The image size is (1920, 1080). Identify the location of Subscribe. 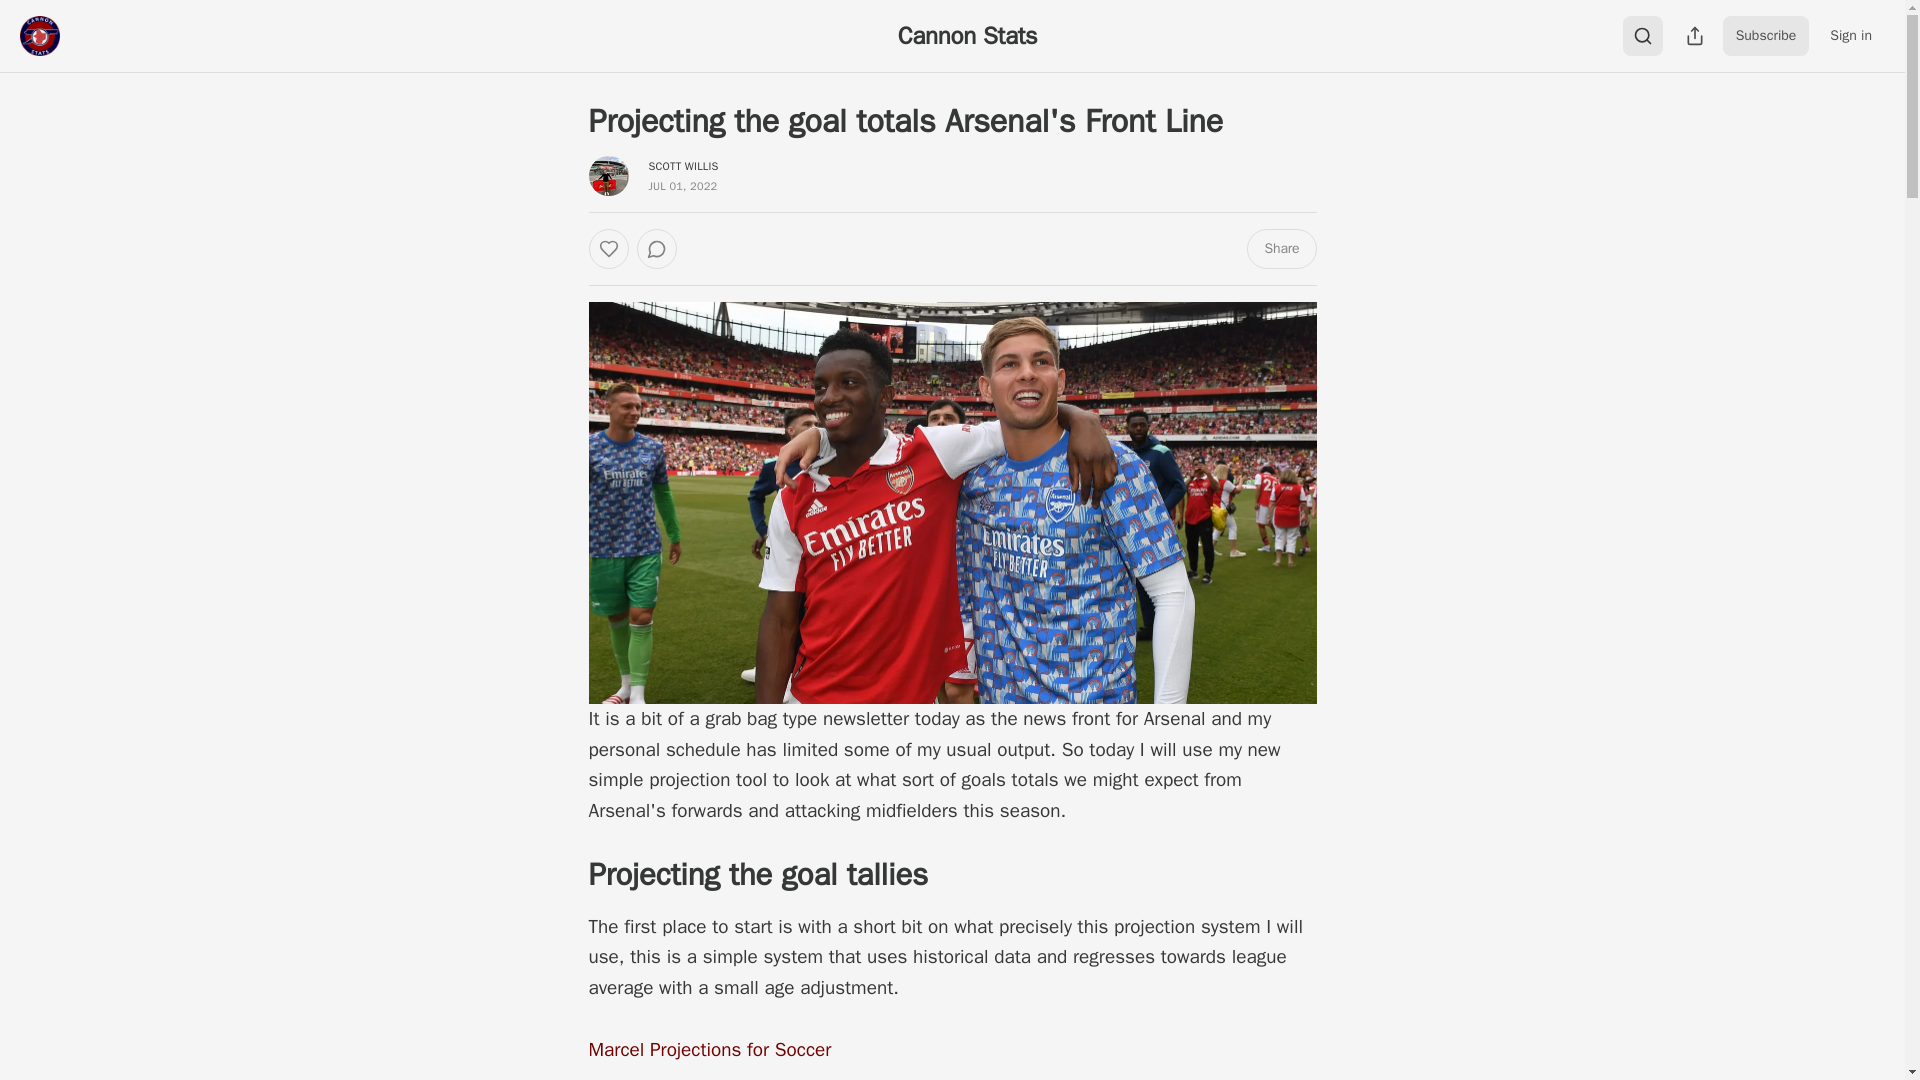
(1766, 36).